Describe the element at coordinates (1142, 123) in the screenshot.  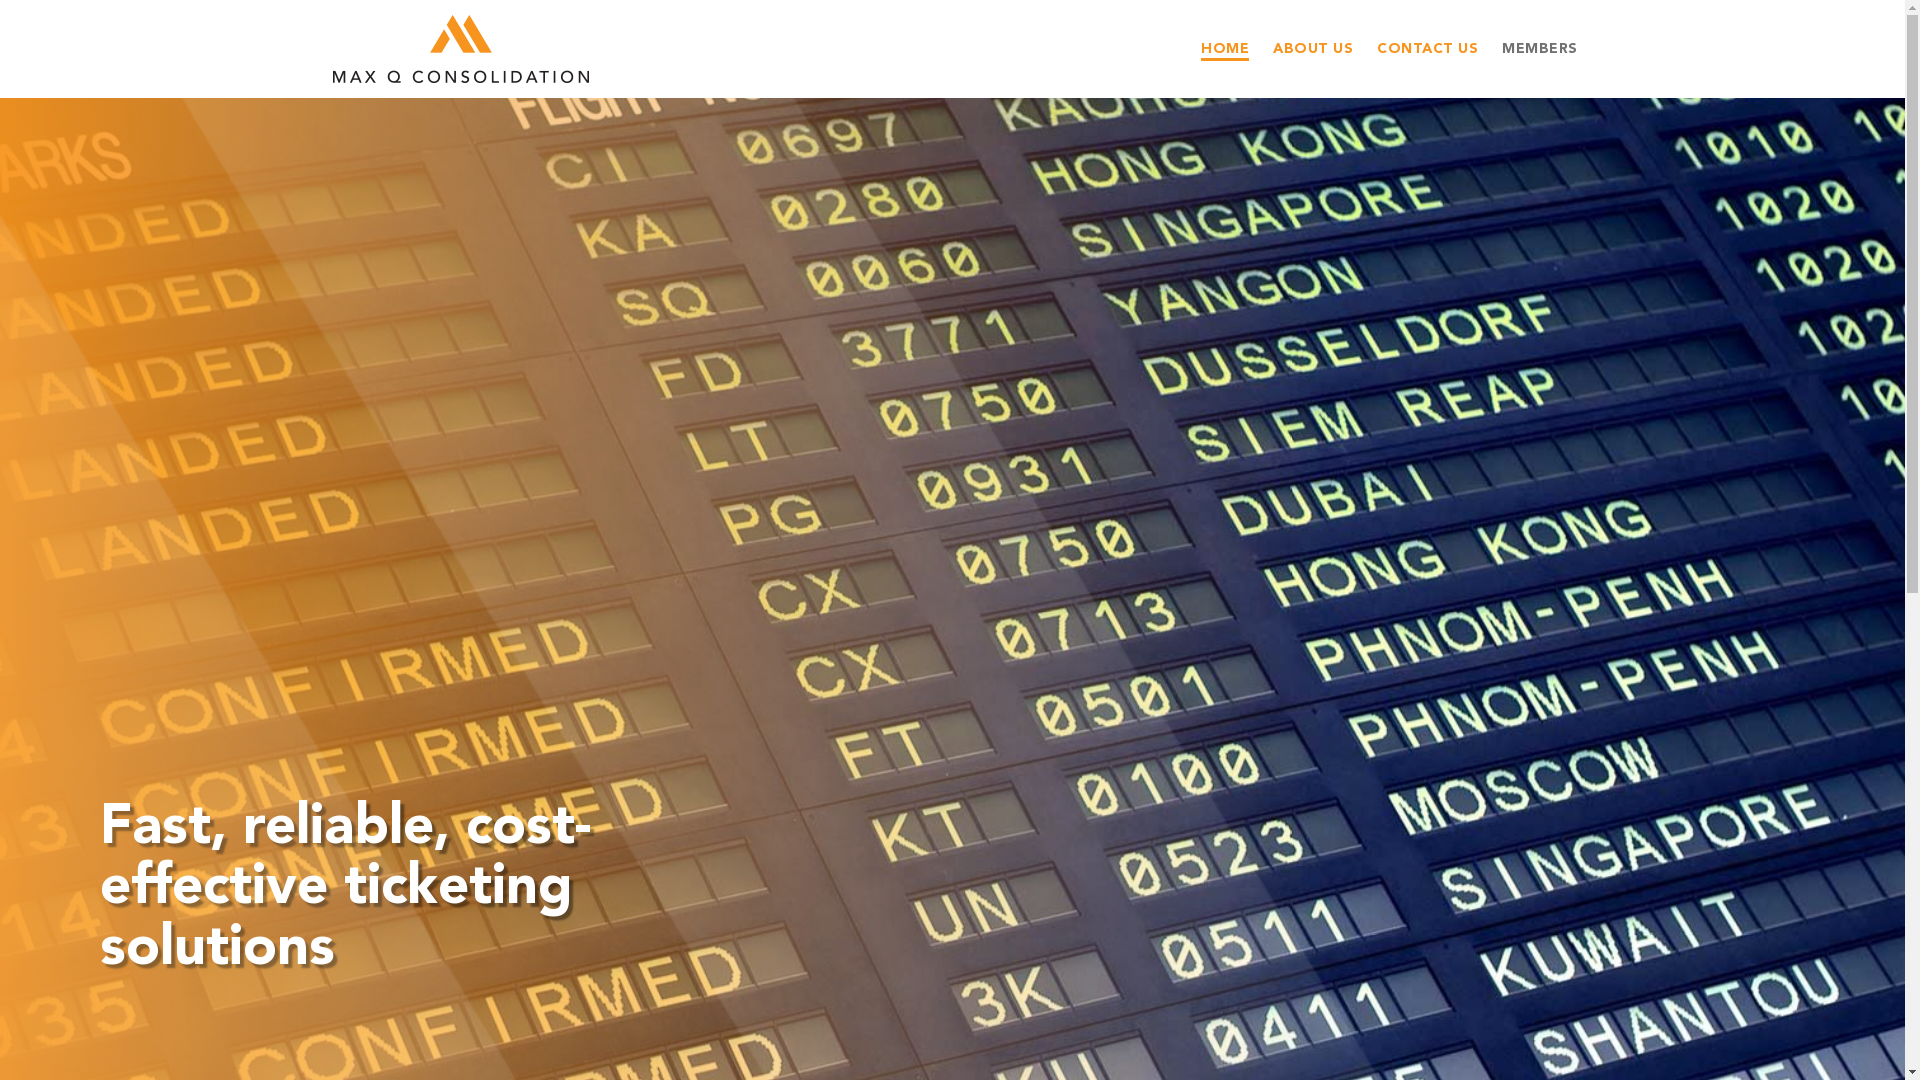
I see `forgot` at that location.